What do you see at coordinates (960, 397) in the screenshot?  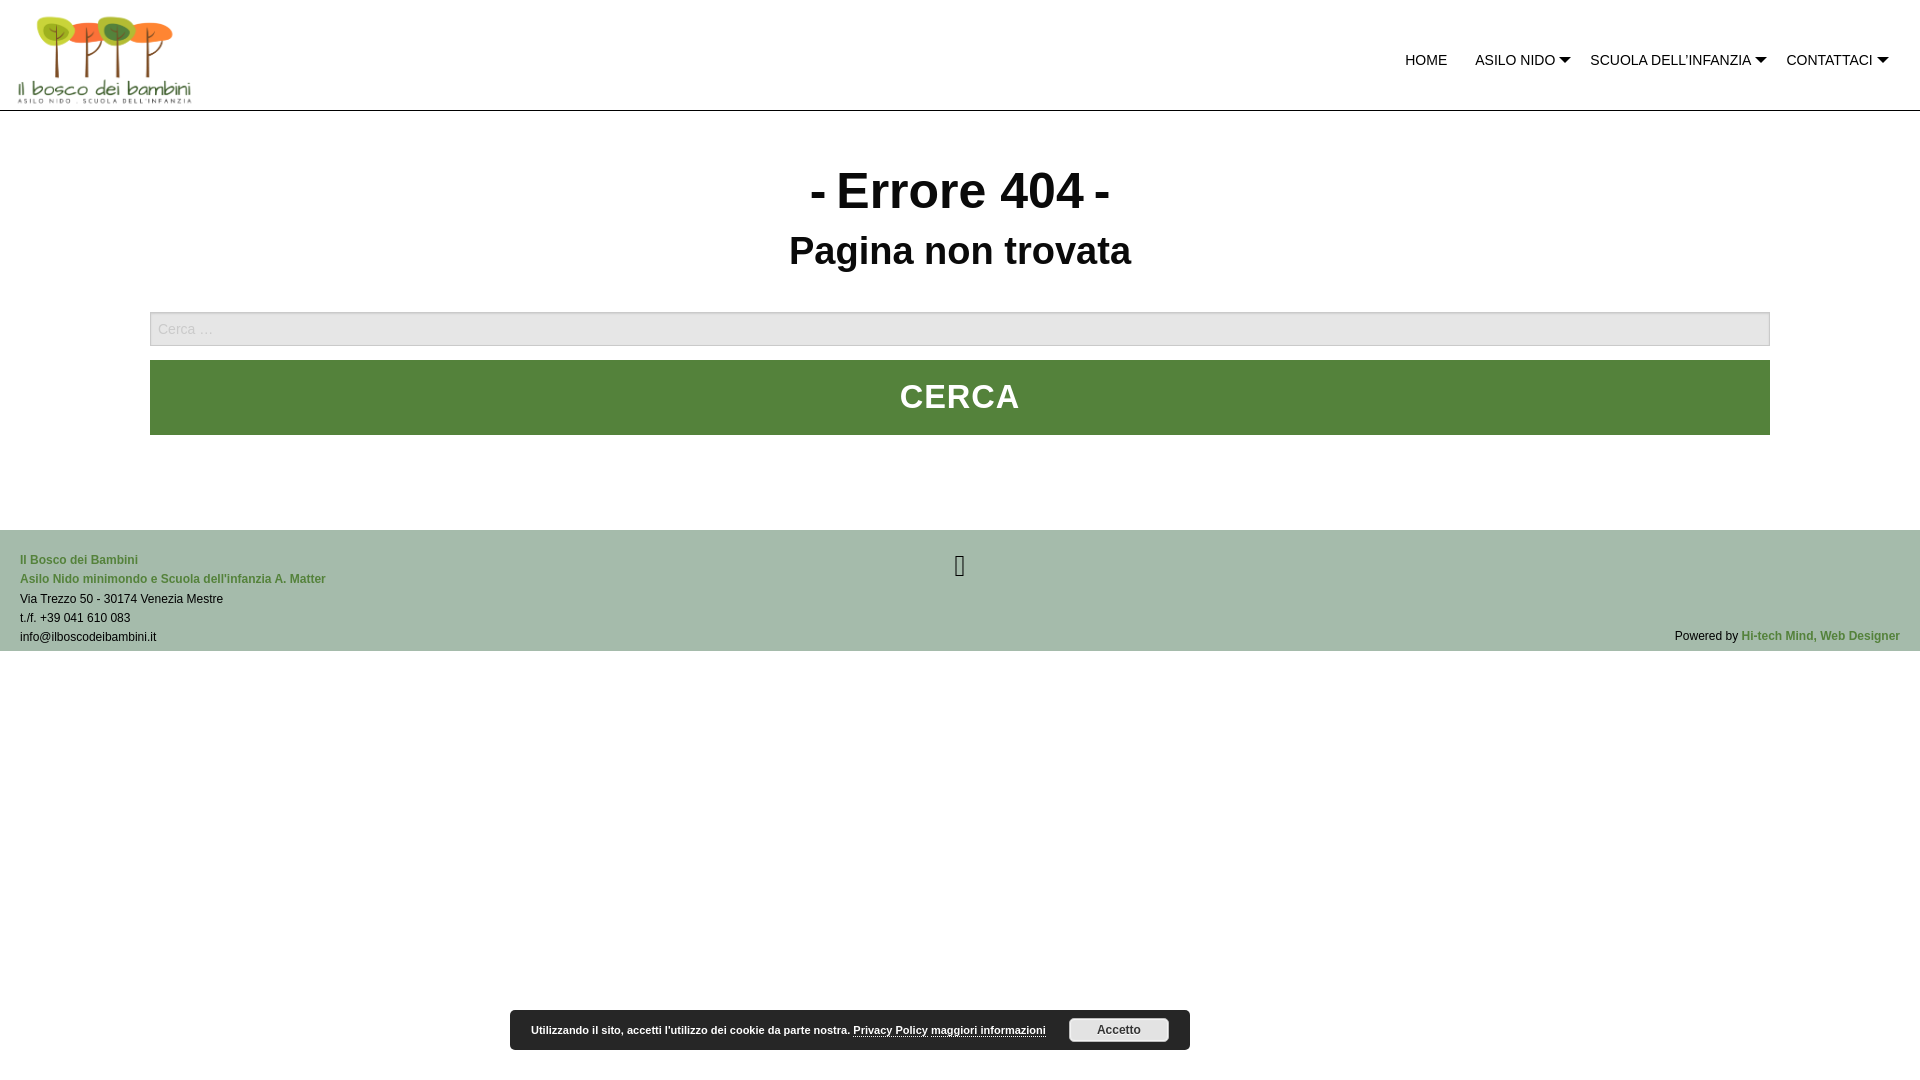 I see `Cerca` at bounding box center [960, 397].